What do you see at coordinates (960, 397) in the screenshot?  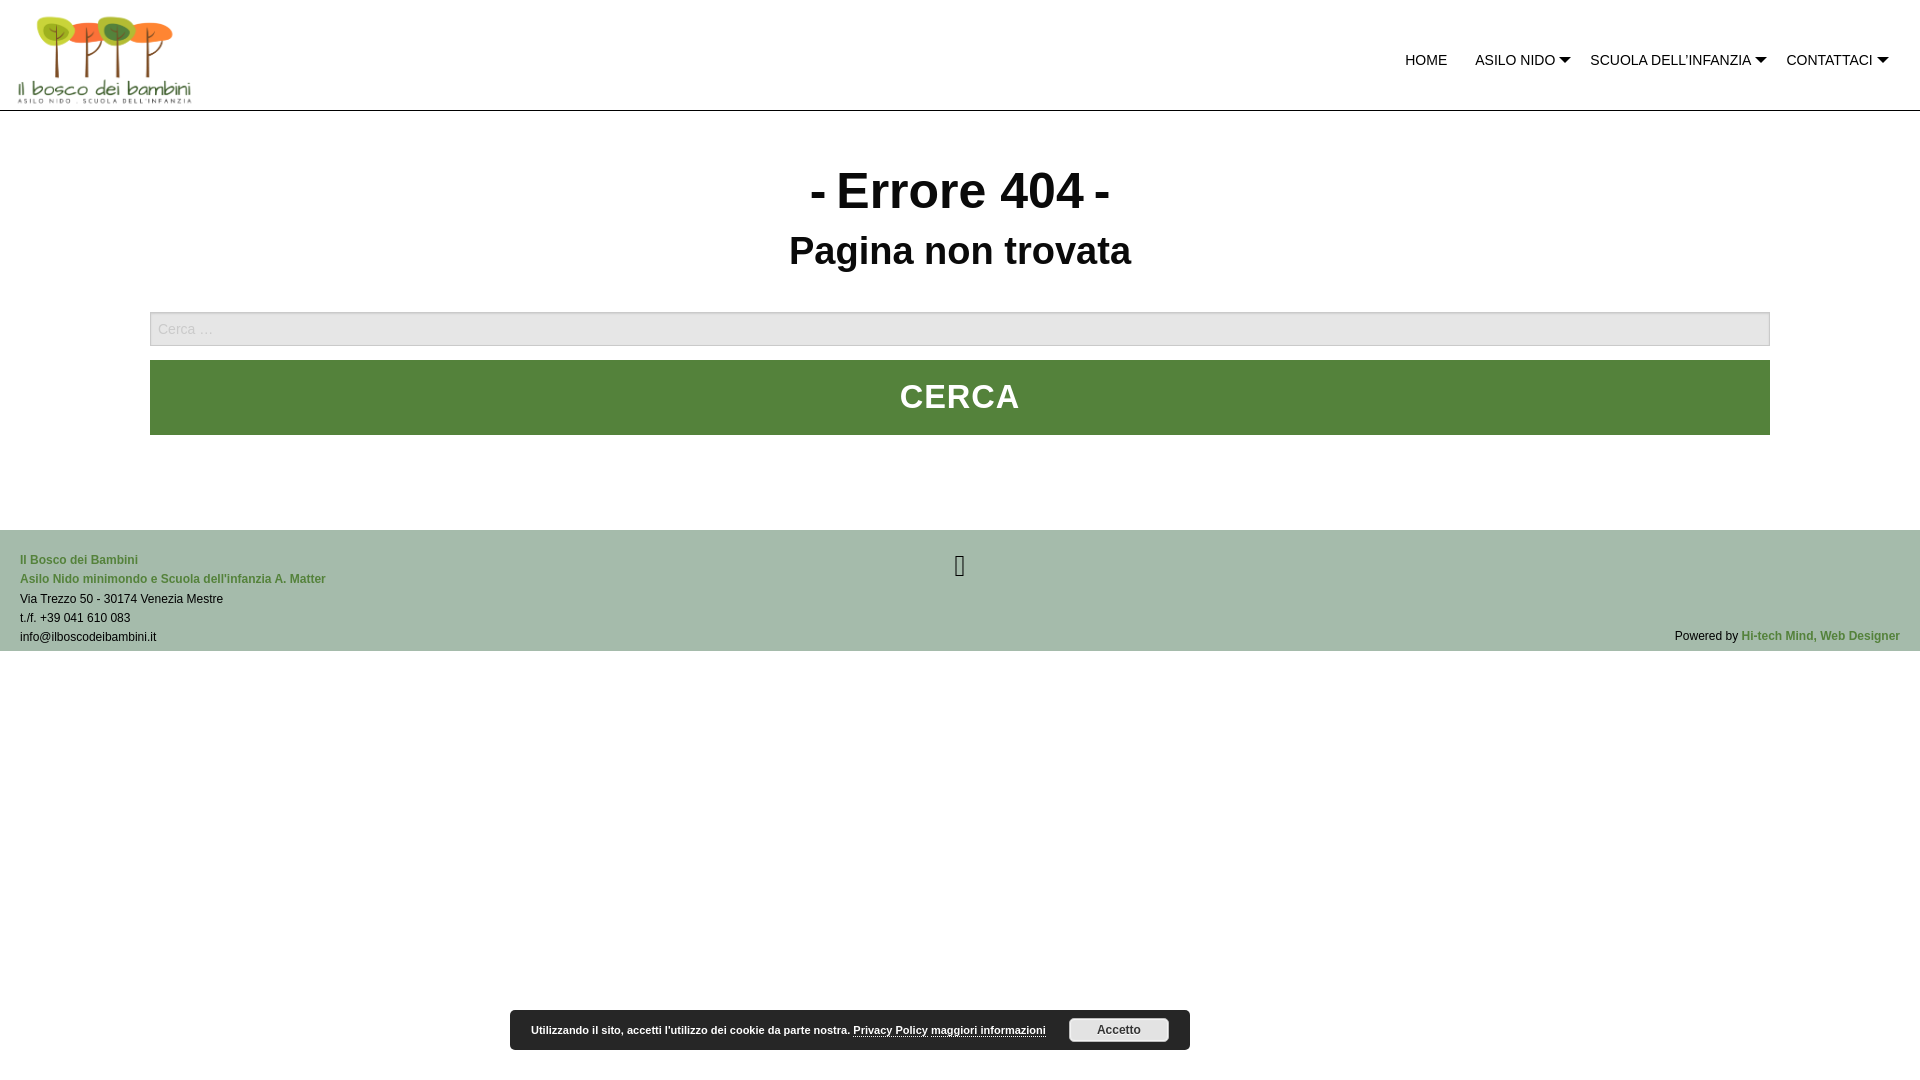 I see `Cerca` at bounding box center [960, 397].